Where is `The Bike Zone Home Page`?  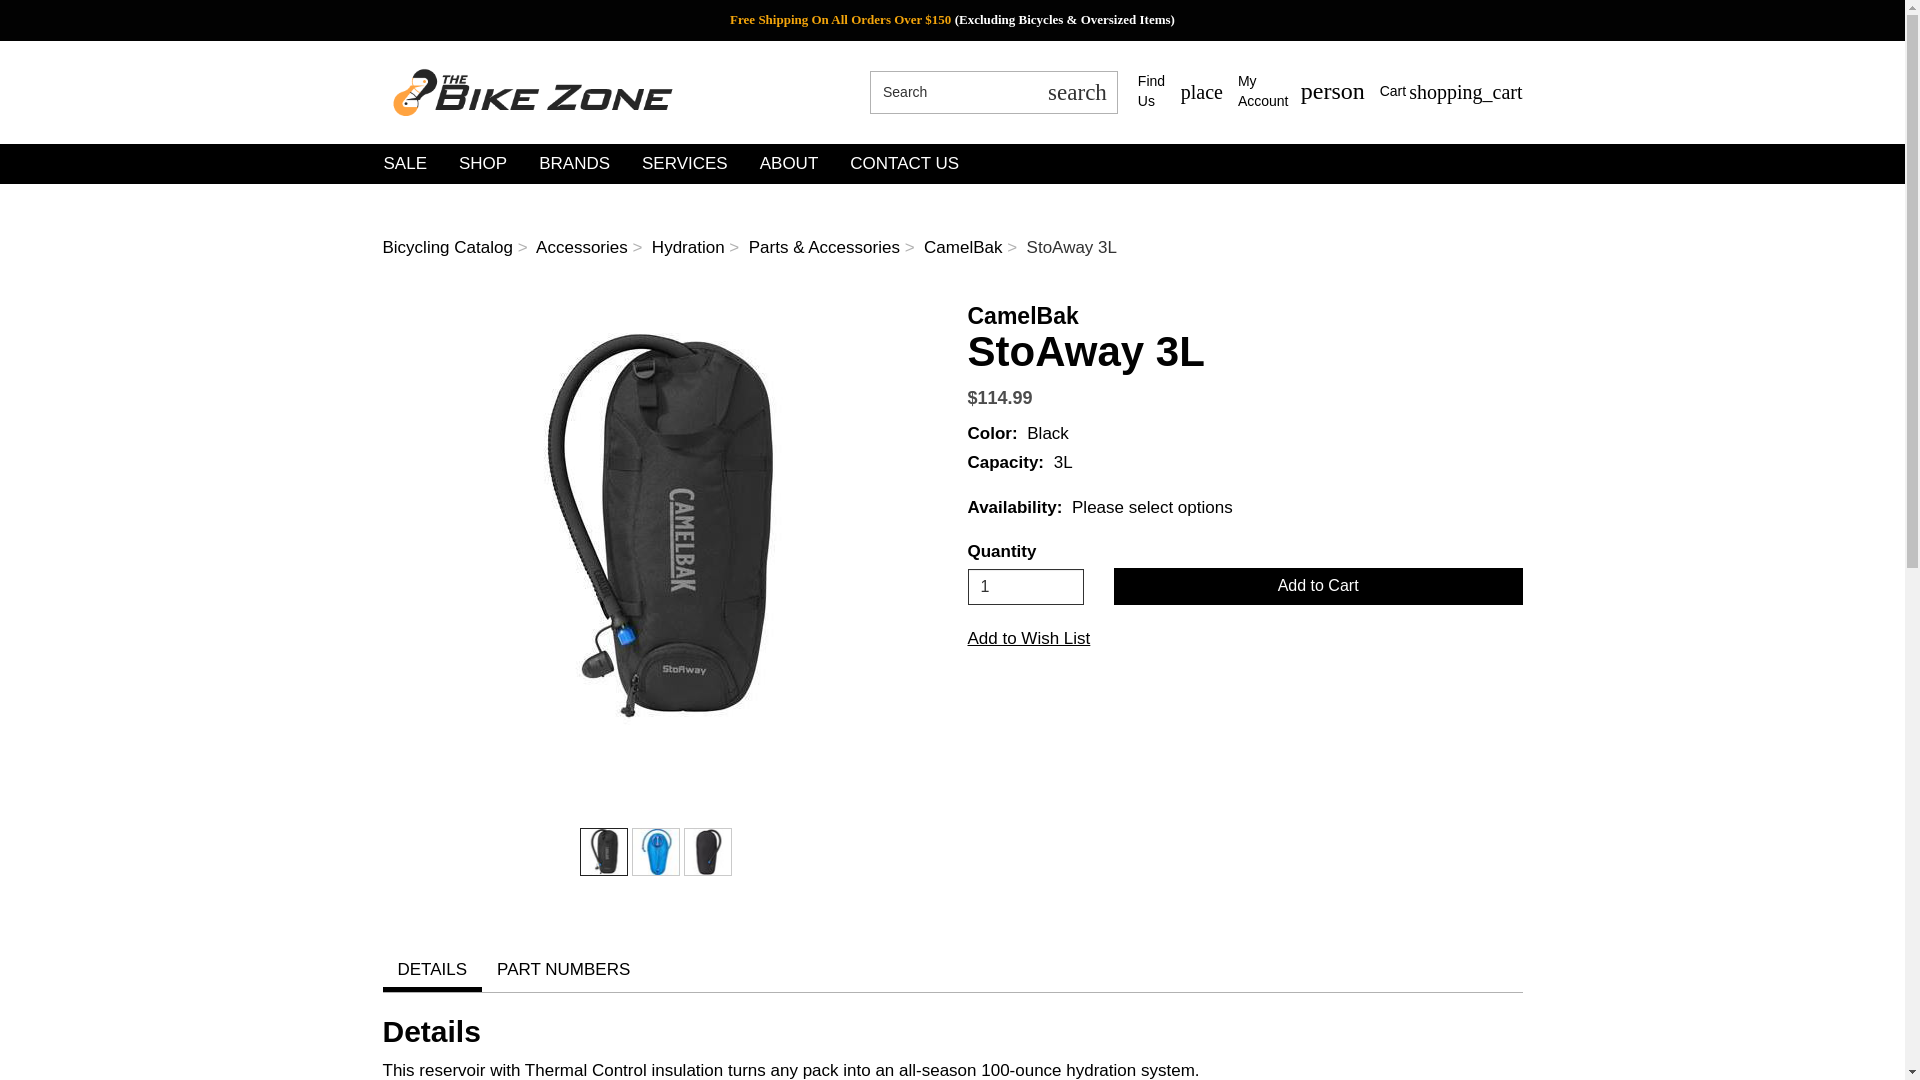
The Bike Zone Home Page is located at coordinates (482, 163).